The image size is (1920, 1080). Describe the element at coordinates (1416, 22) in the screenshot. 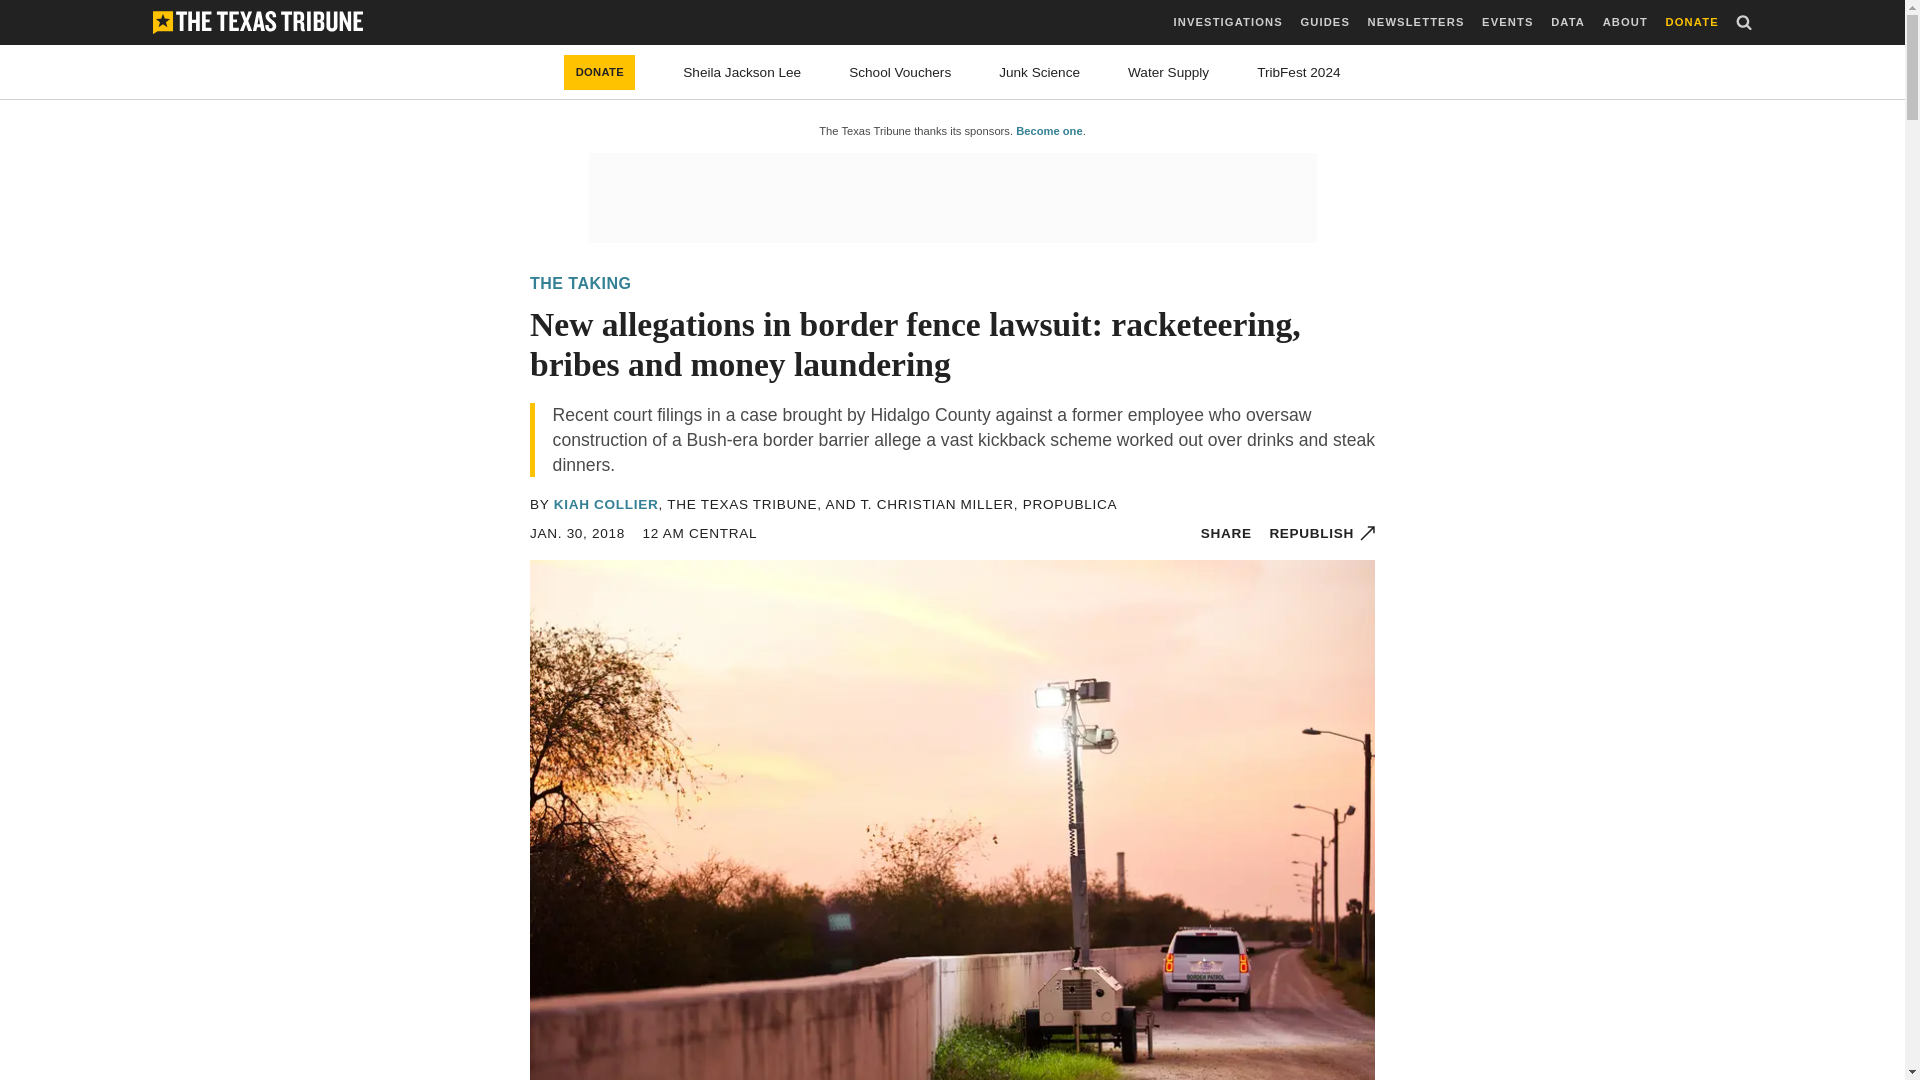

I see `NEWSLETTERS` at that location.